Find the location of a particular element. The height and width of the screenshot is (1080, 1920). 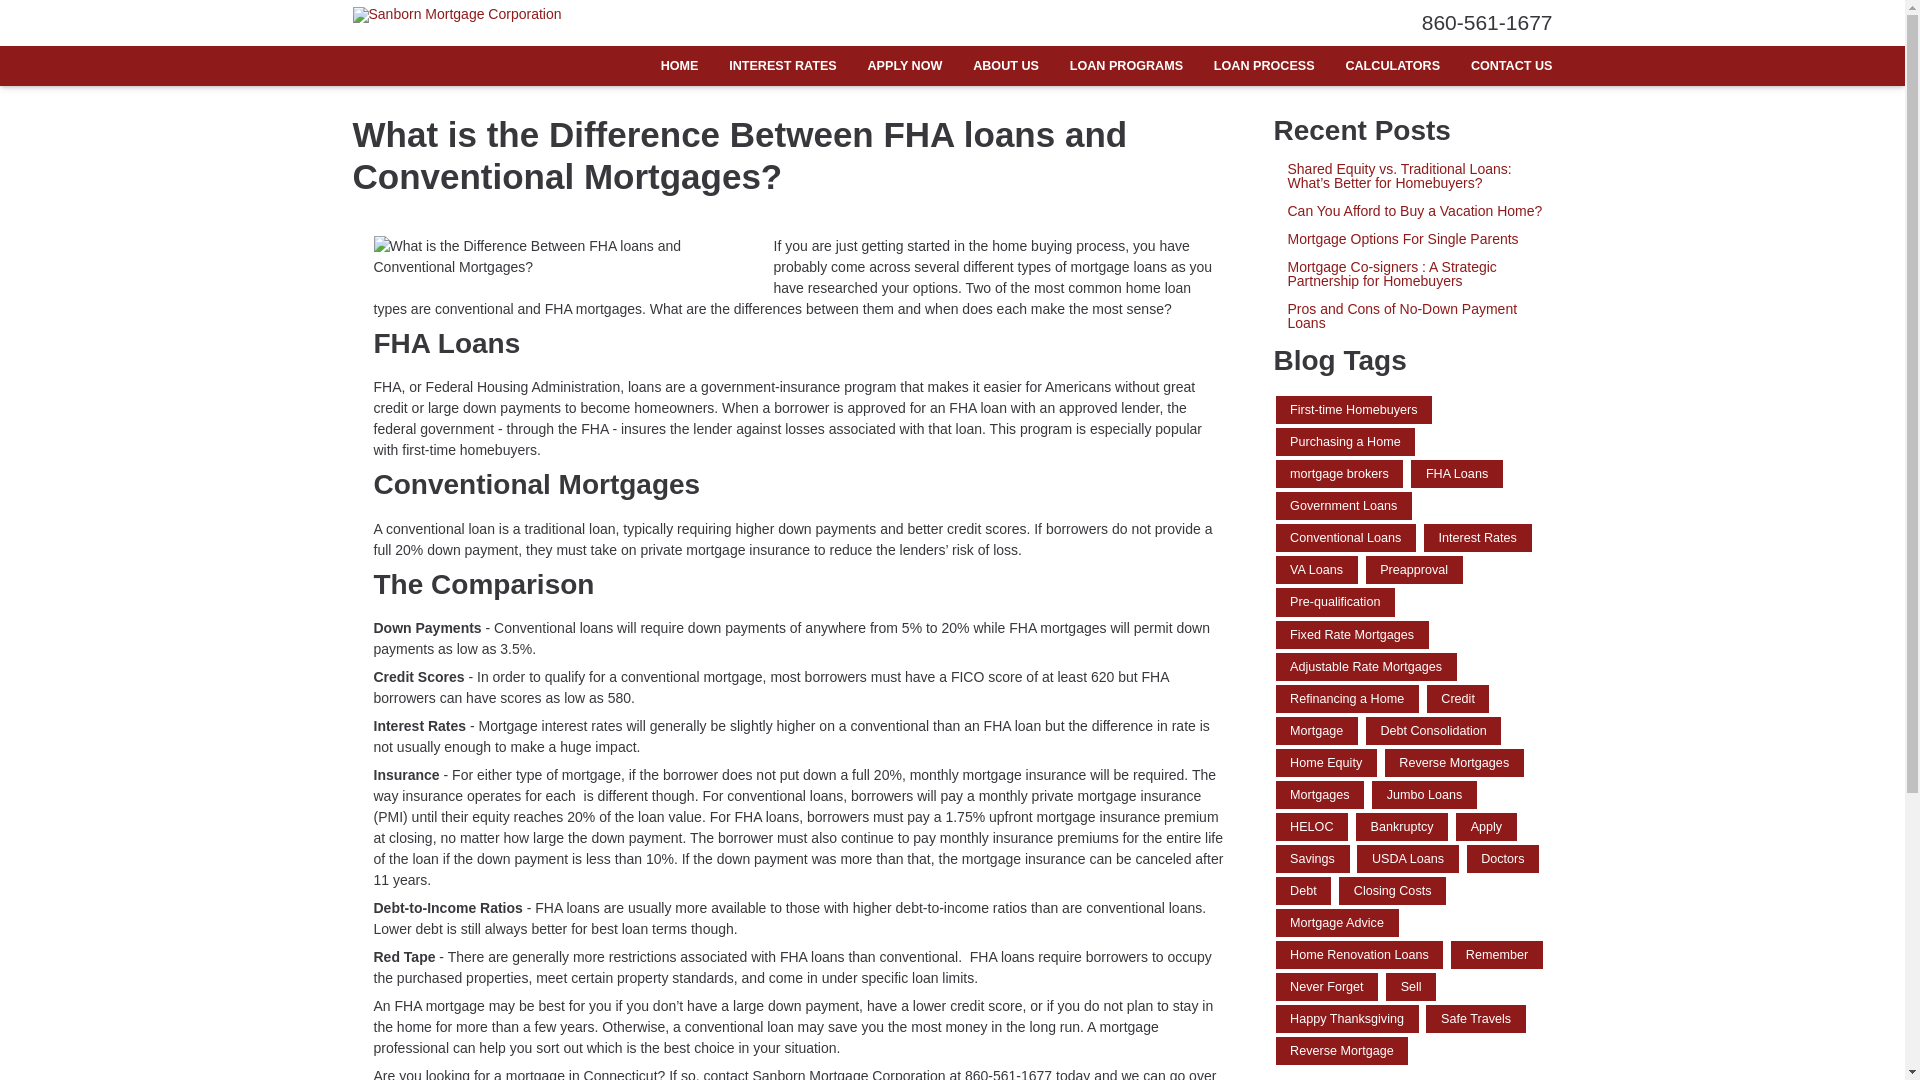

CONTACT US is located at coordinates (1503, 66).